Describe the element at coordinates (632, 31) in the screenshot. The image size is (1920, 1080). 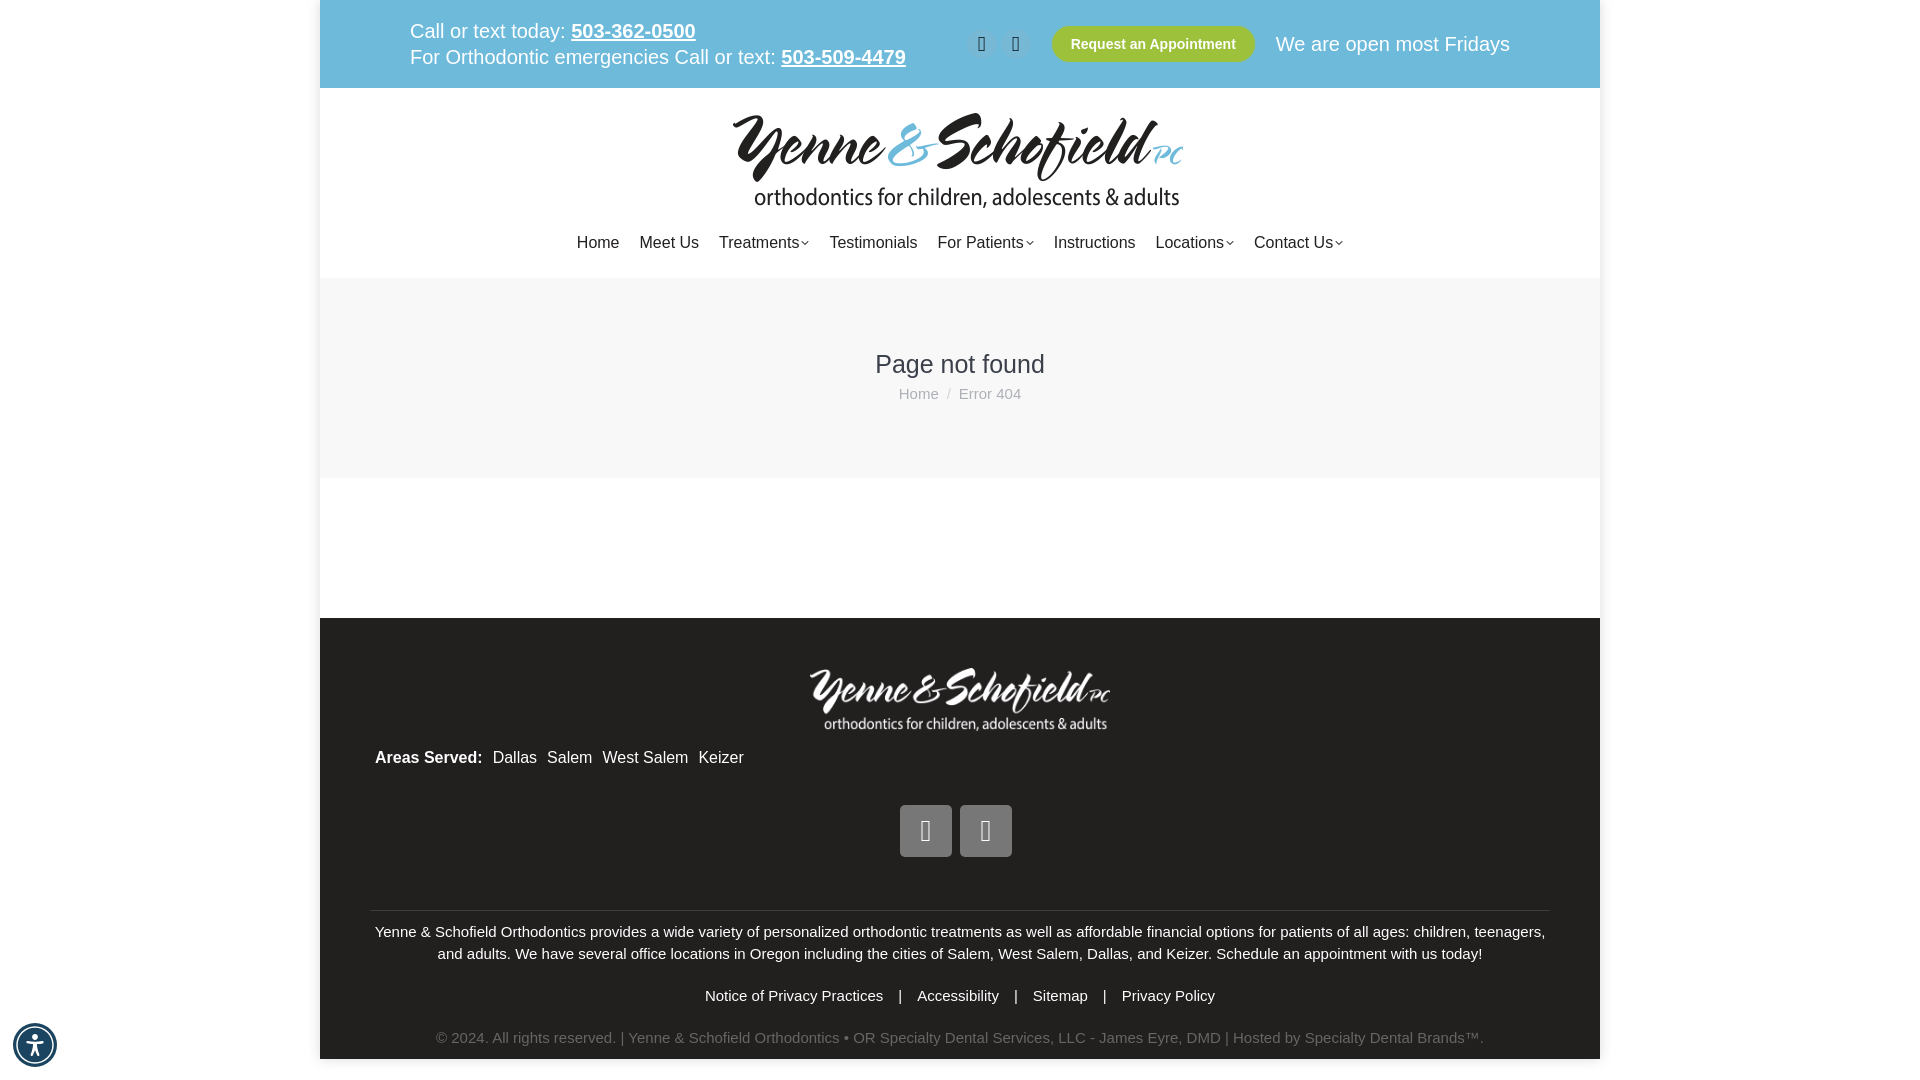
I see `503-362-0500` at that location.